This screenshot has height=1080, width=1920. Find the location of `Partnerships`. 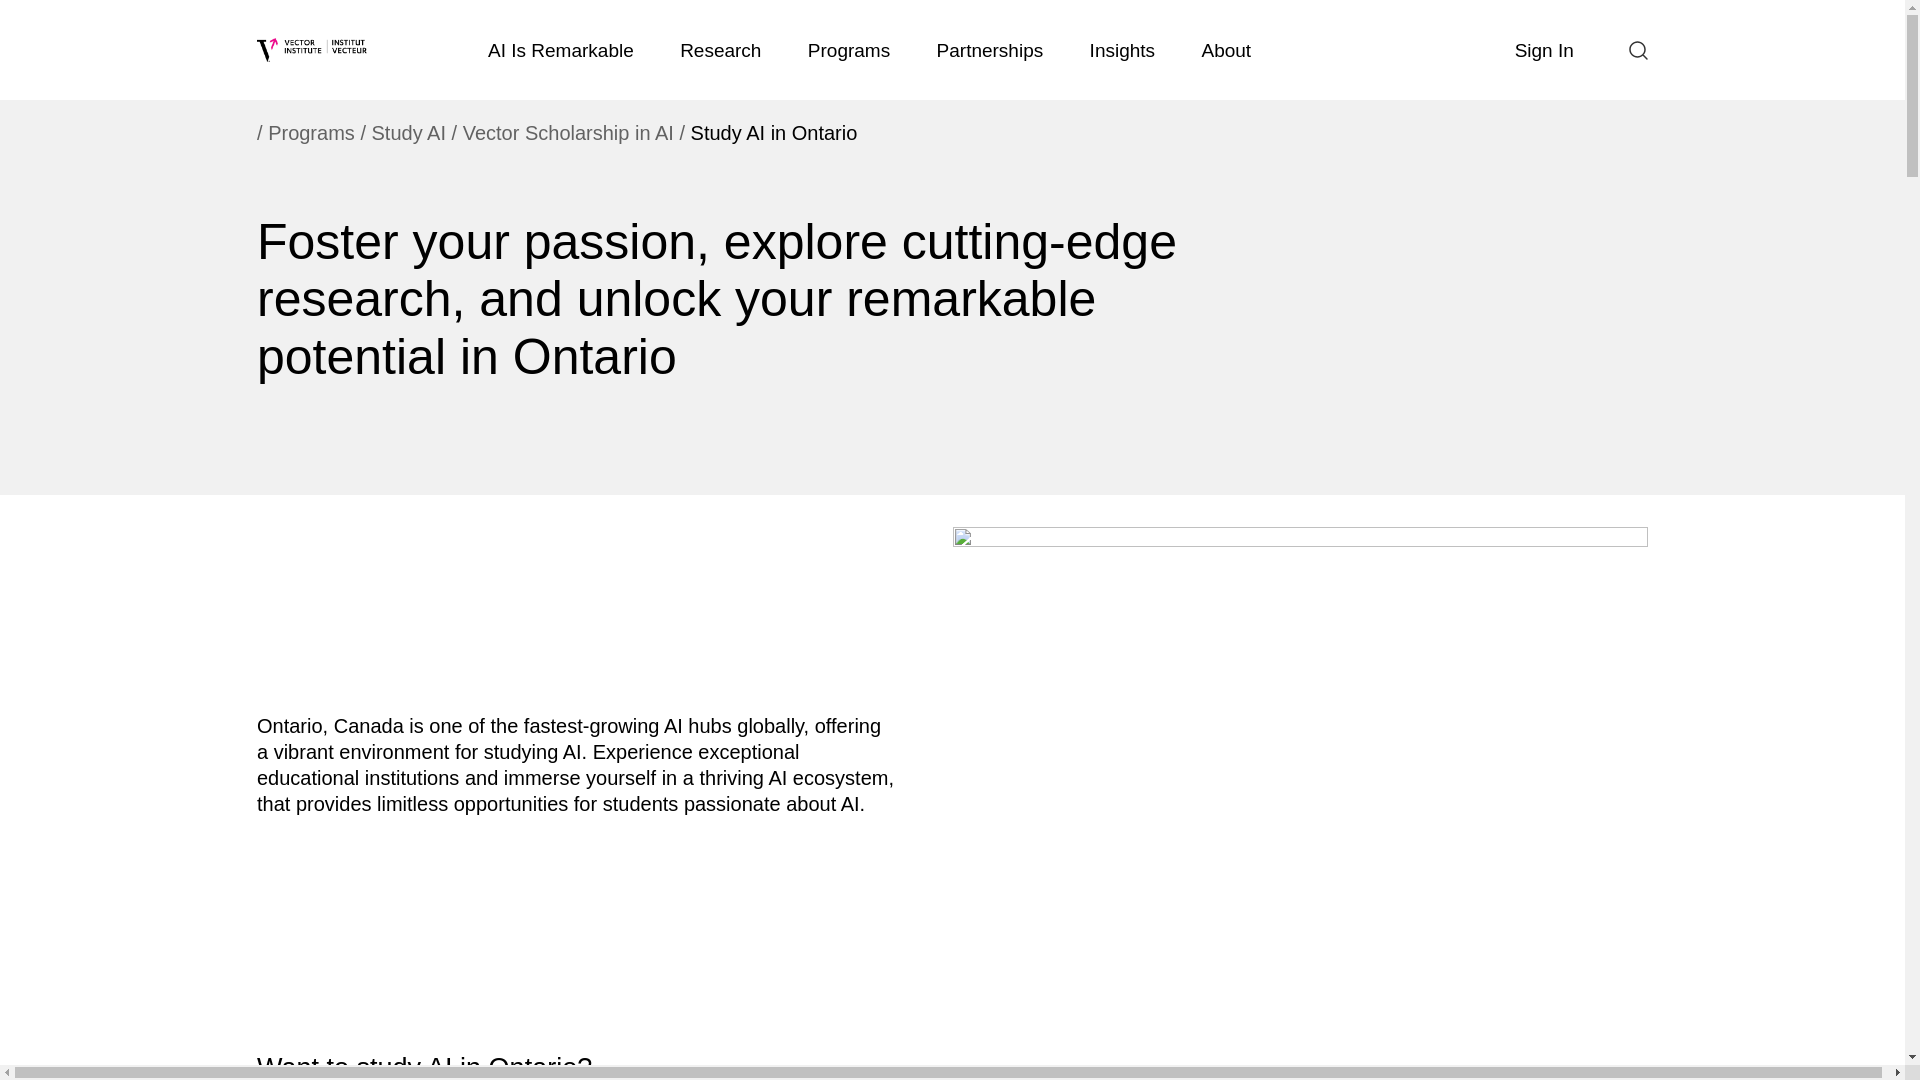

Partnerships is located at coordinates (989, 50).